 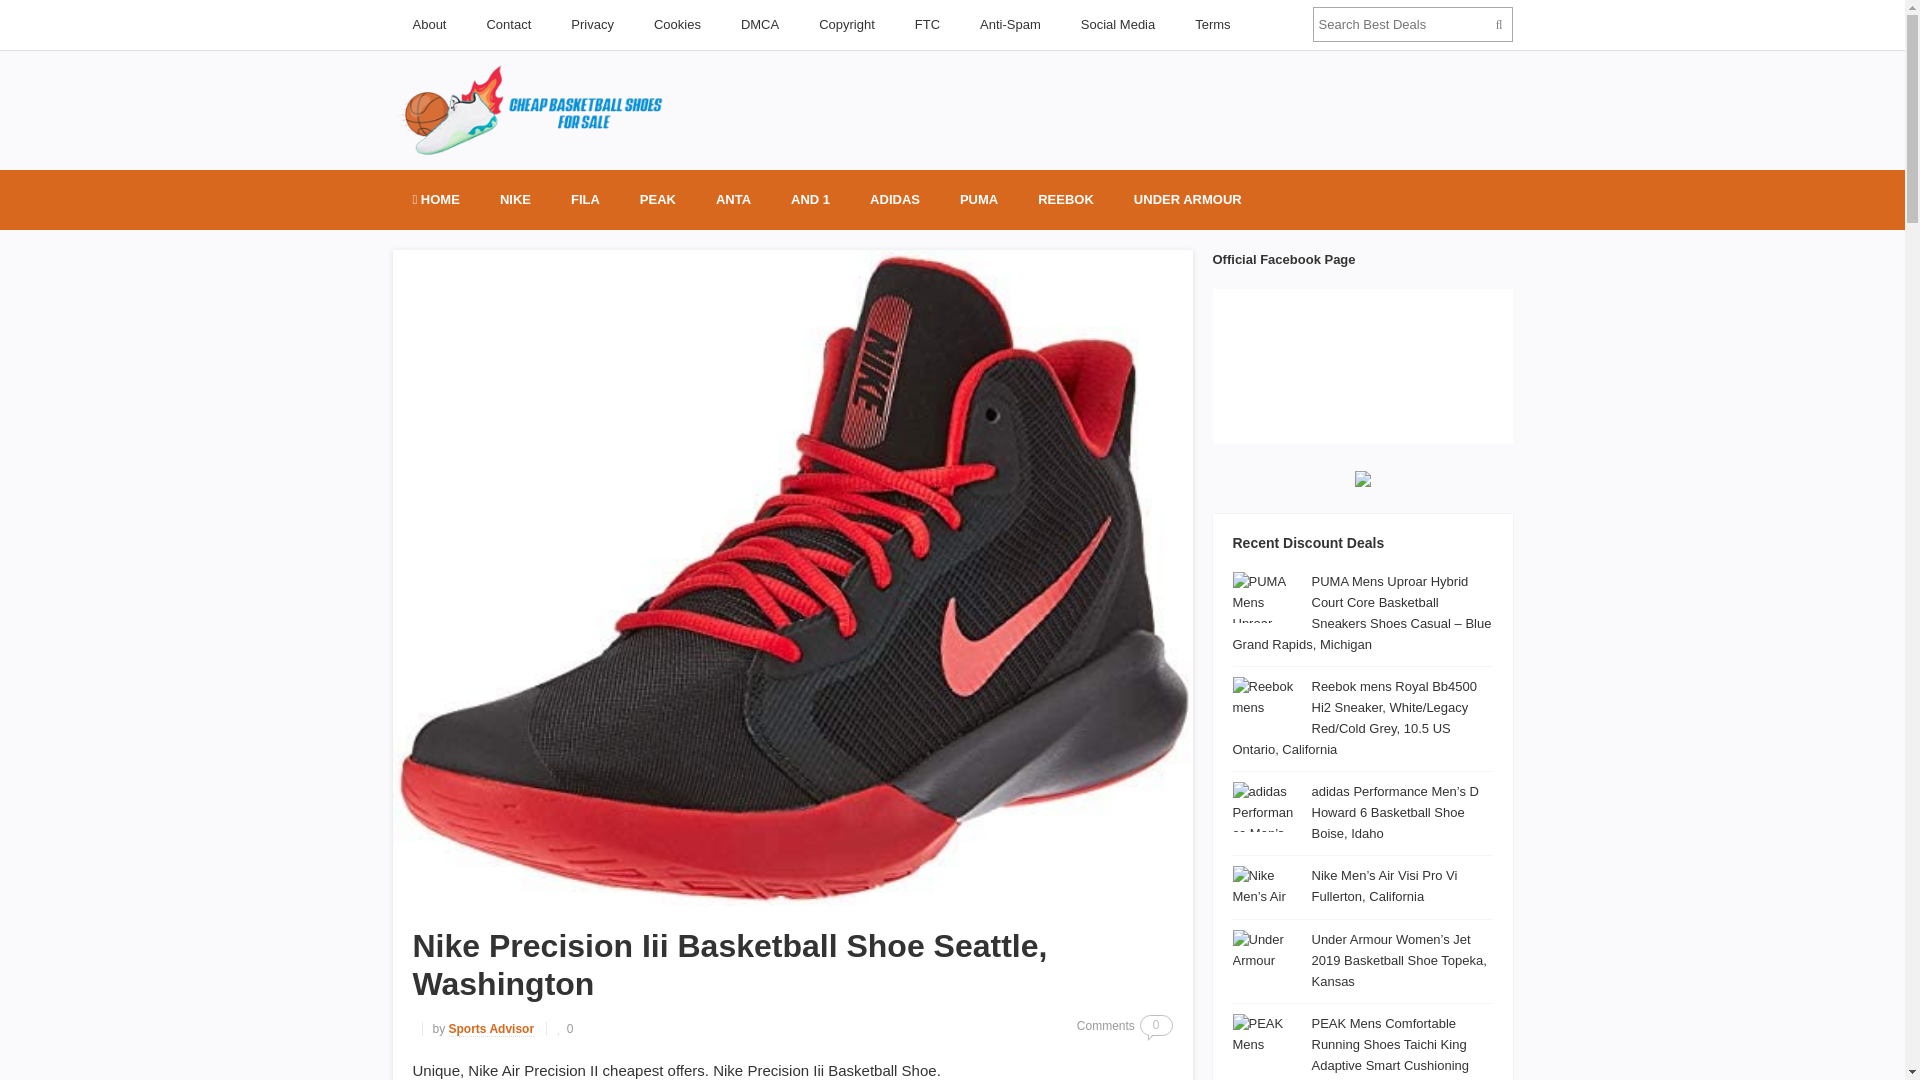 What do you see at coordinates (658, 200) in the screenshot?
I see `PEAK` at bounding box center [658, 200].